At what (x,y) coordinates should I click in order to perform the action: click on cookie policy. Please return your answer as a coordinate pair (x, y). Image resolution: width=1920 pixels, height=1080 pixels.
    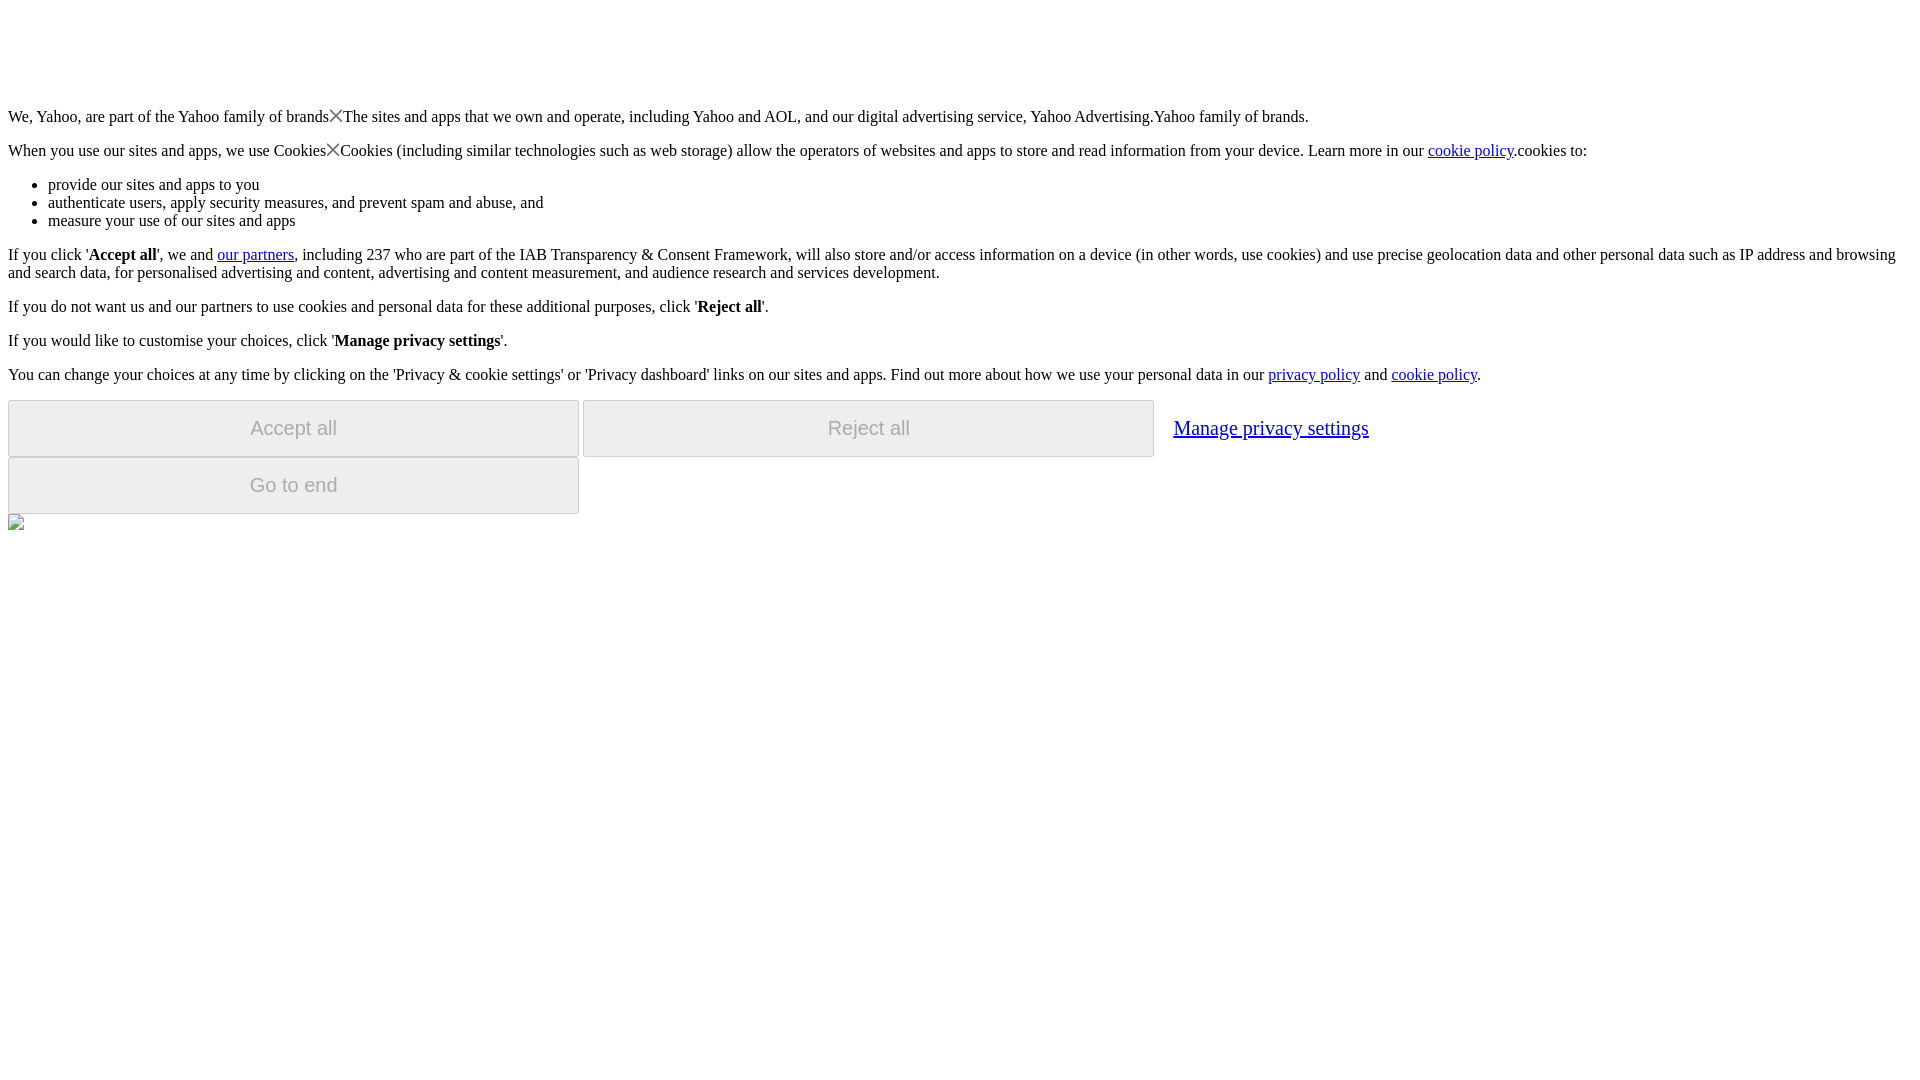
    Looking at the image, I should click on (1471, 150).